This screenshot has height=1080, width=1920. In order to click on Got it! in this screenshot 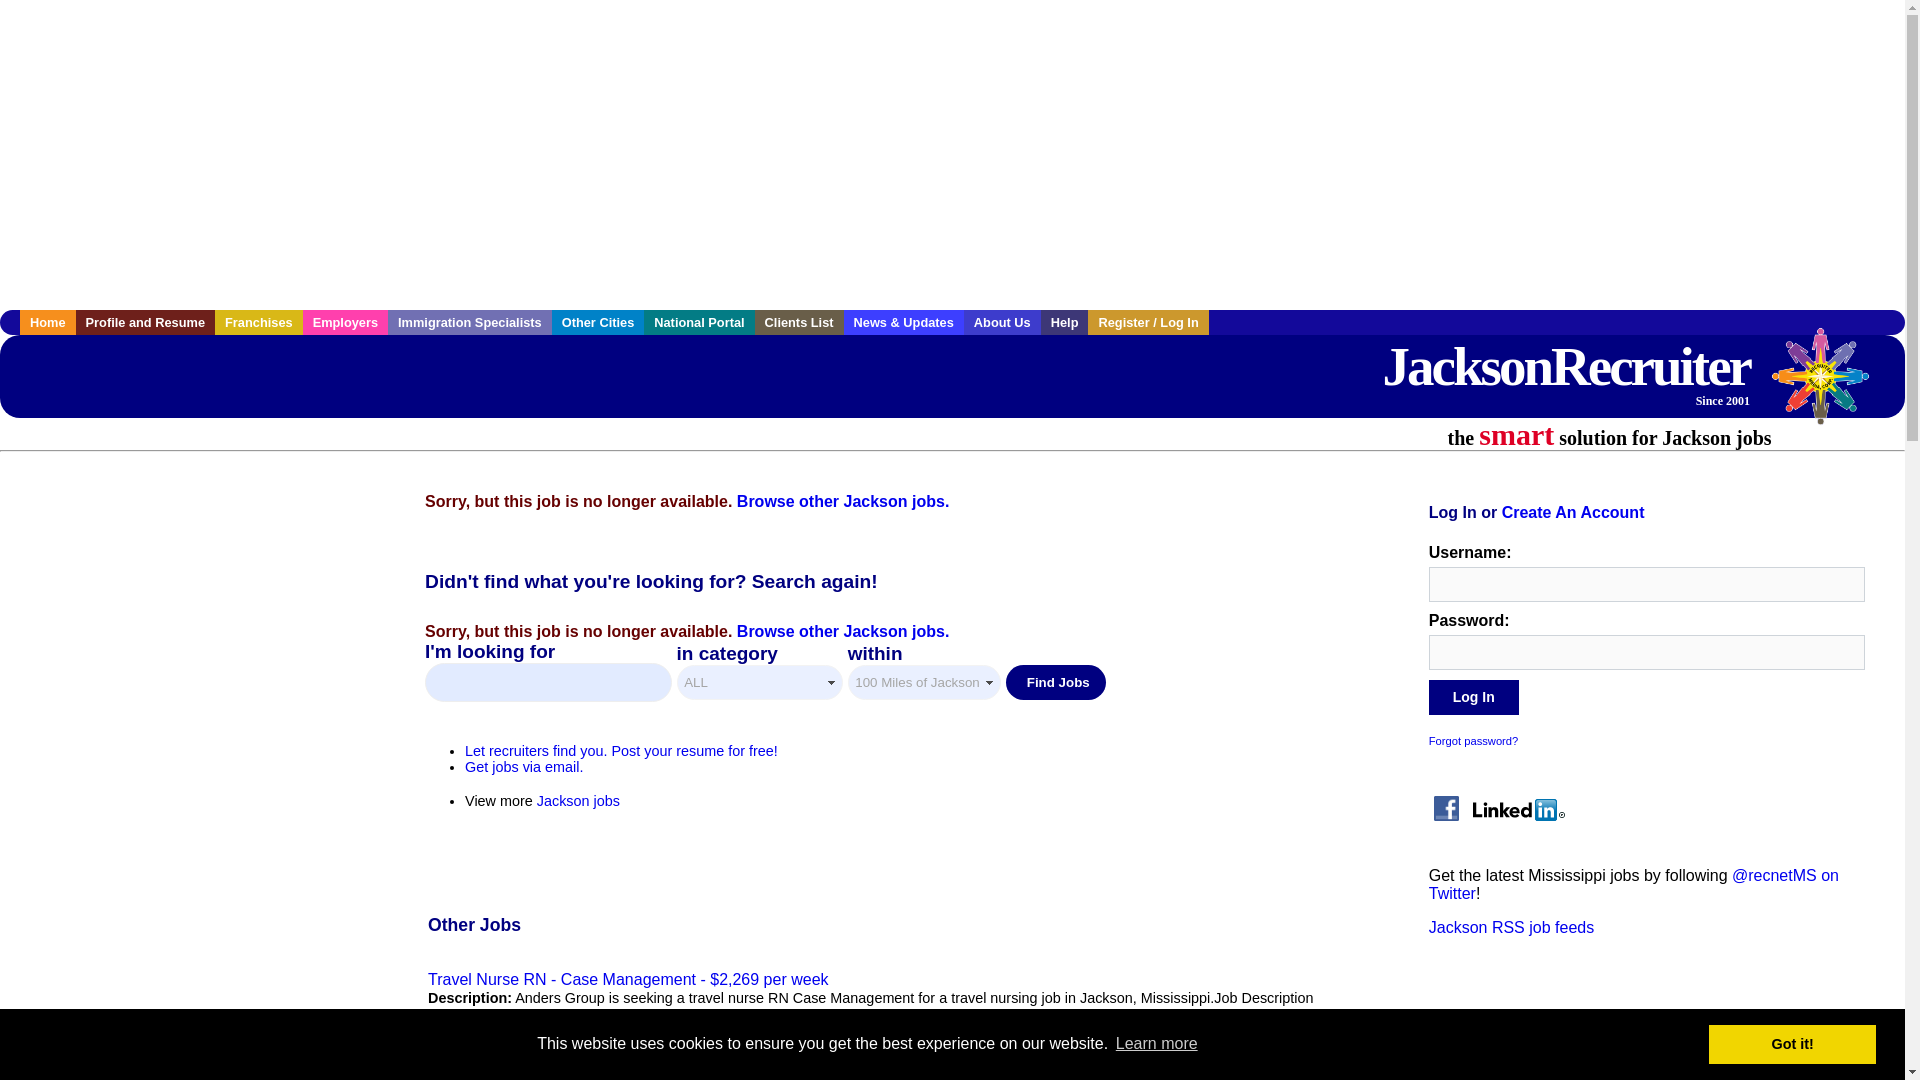, I will do `click(1792, 1043)`.